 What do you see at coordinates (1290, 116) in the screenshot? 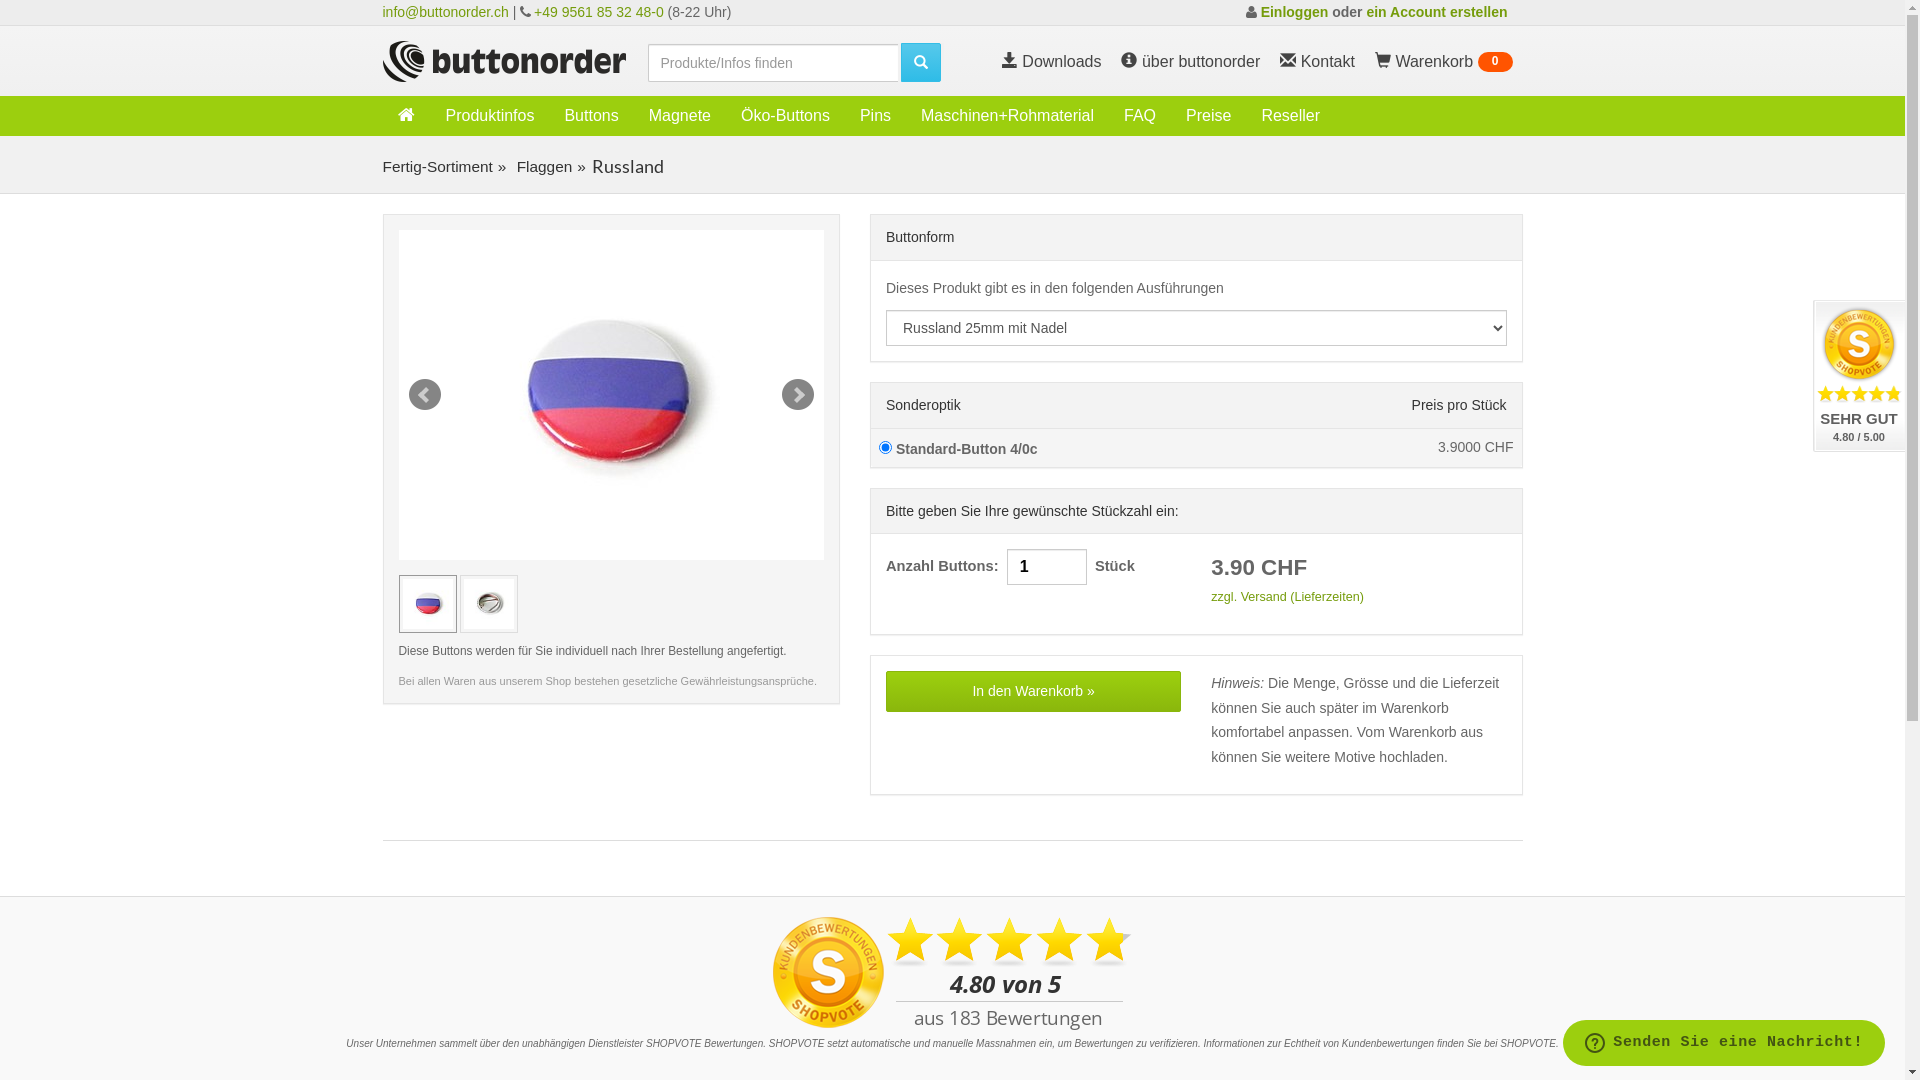
I see `Reseller` at bounding box center [1290, 116].